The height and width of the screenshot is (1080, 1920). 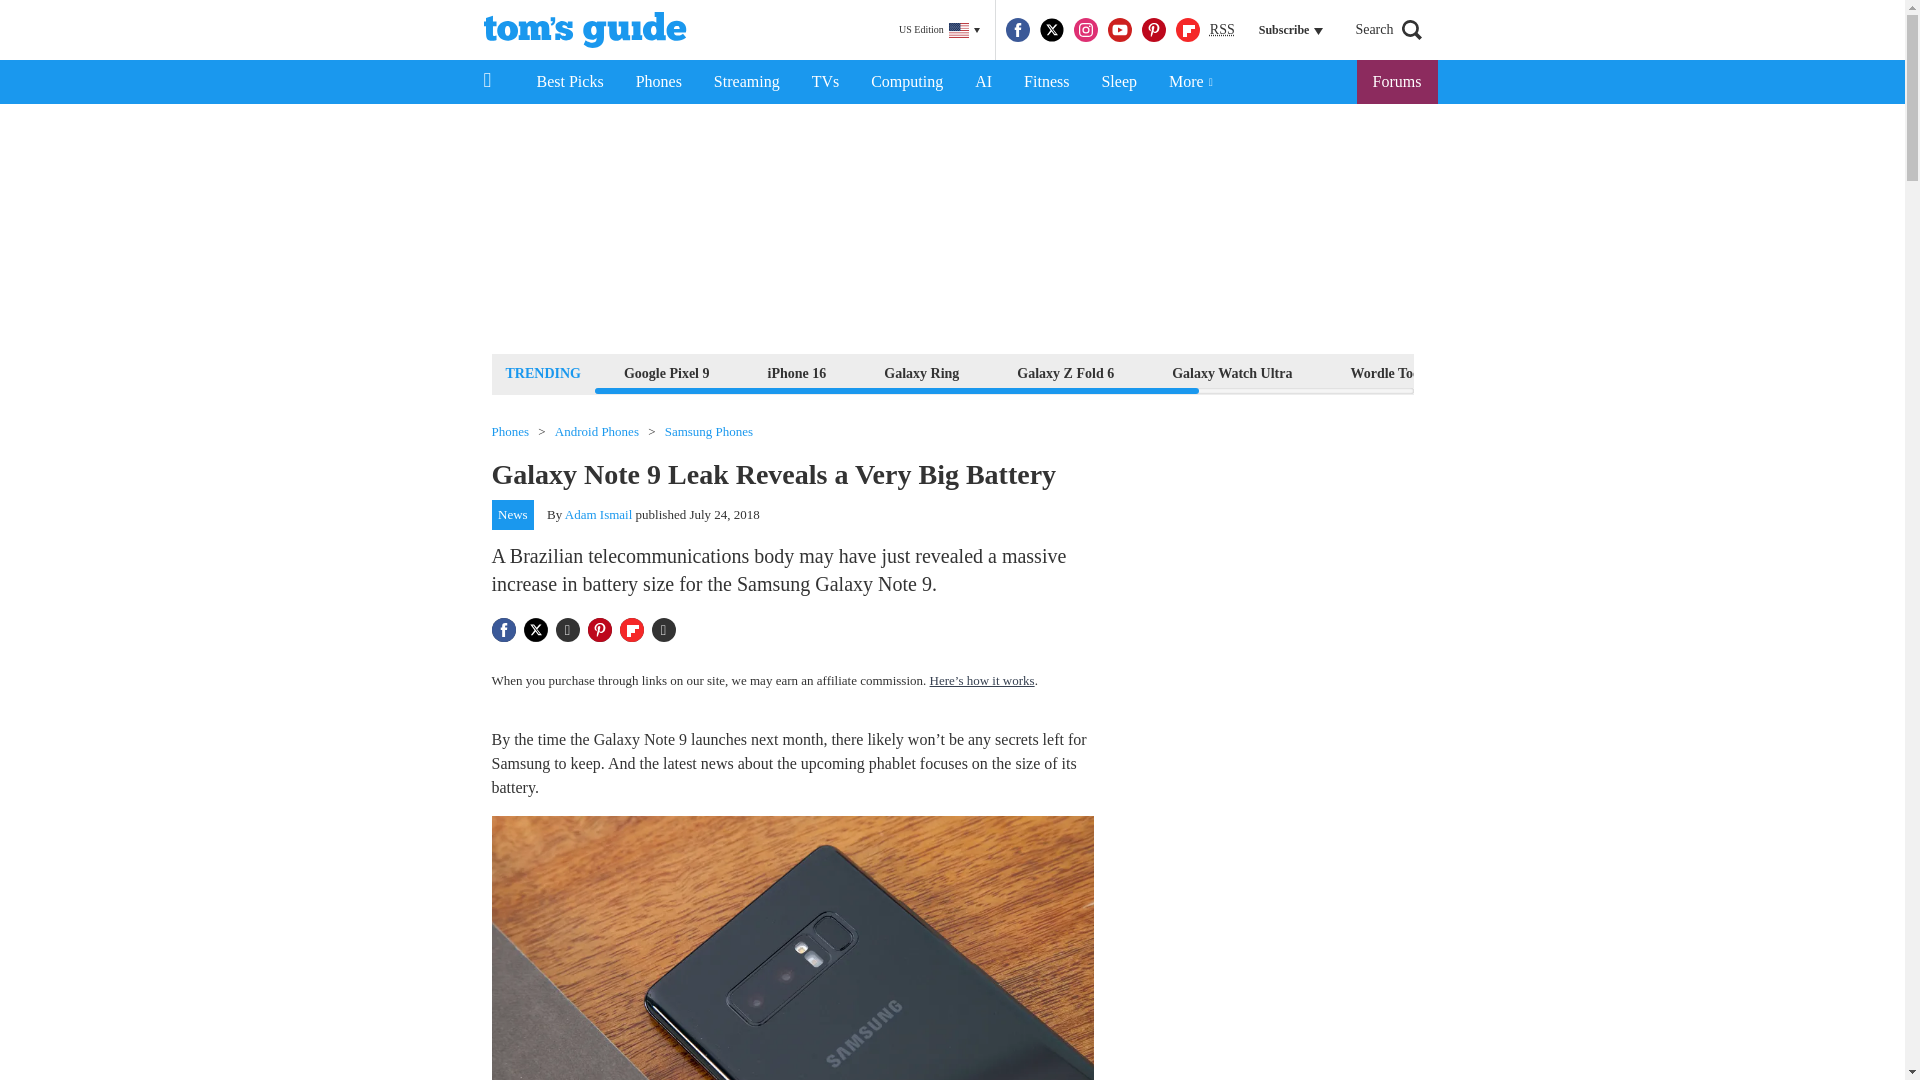 I want to click on Sleep, so click(x=1118, y=82).